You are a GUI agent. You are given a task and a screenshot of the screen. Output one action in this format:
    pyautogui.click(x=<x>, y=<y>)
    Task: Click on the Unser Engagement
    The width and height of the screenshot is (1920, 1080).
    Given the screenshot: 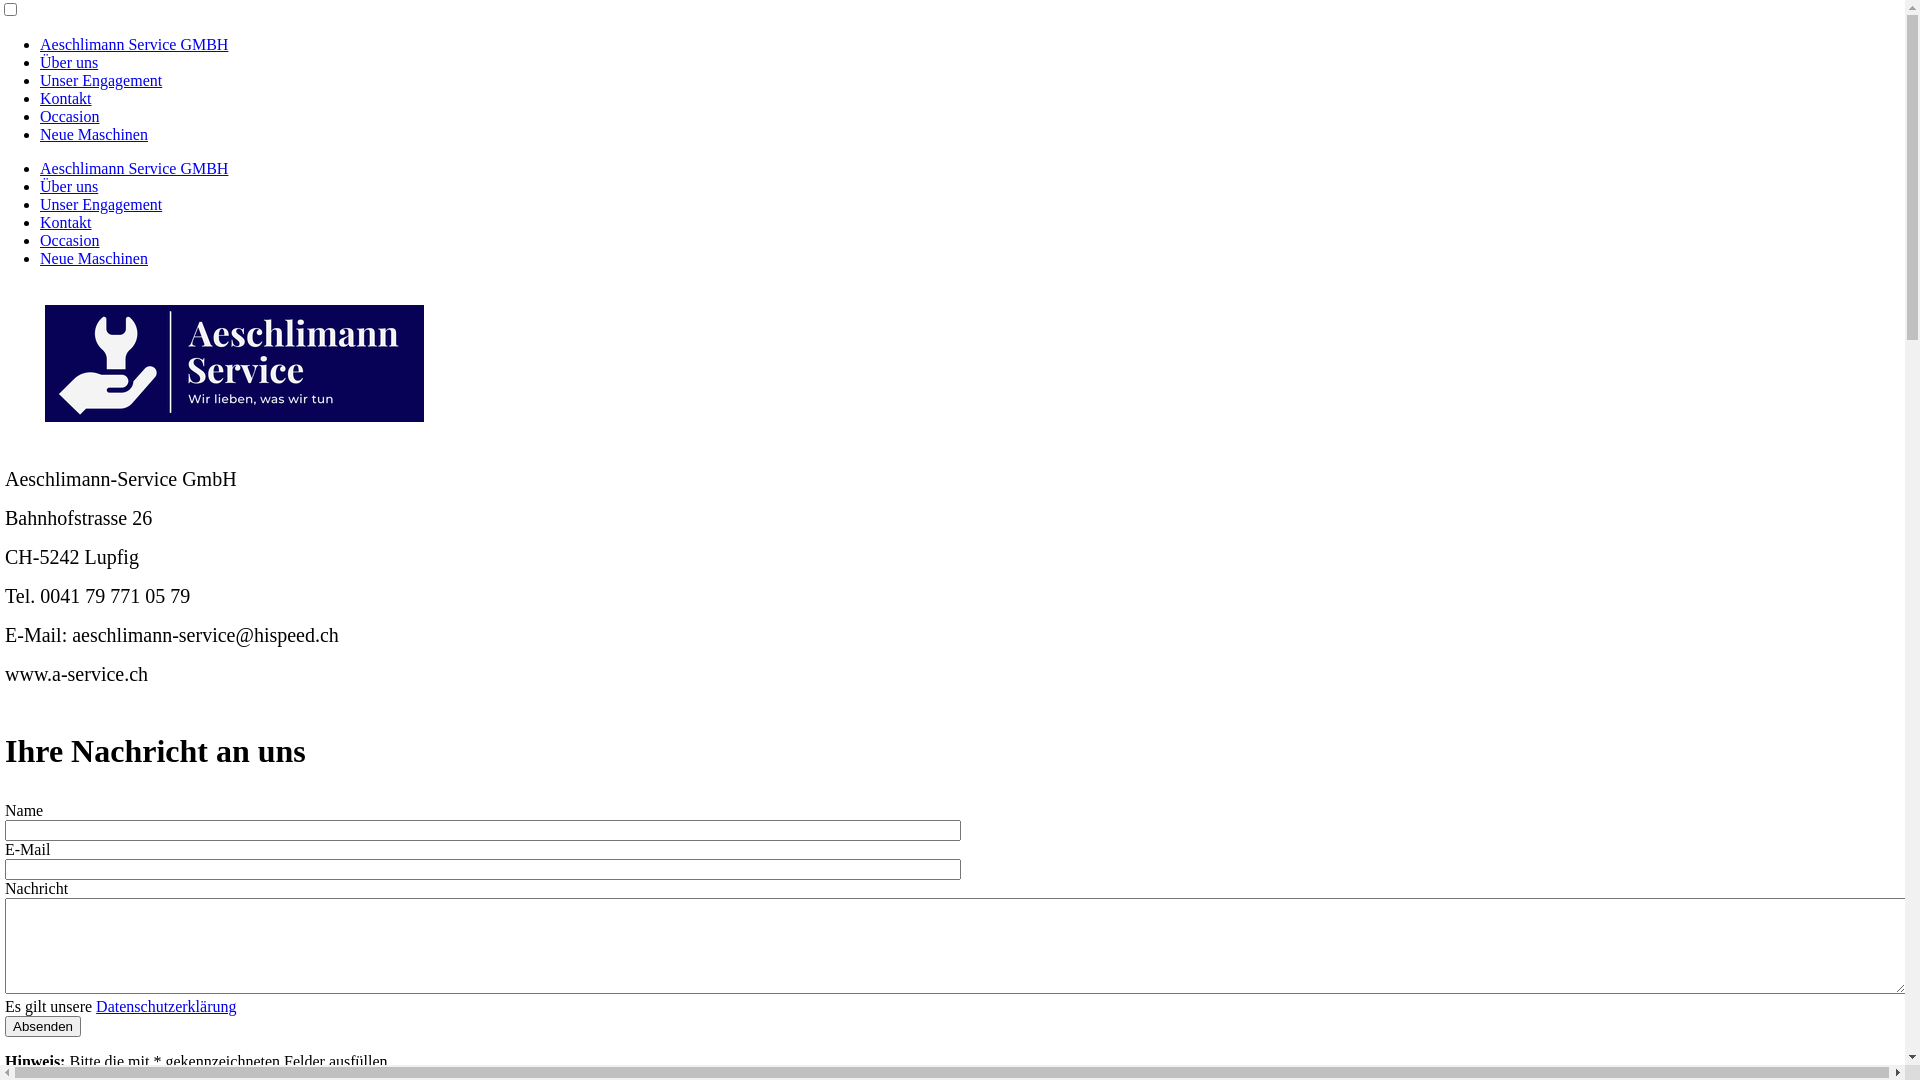 What is the action you would take?
    pyautogui.click(x=101, y=80)
    